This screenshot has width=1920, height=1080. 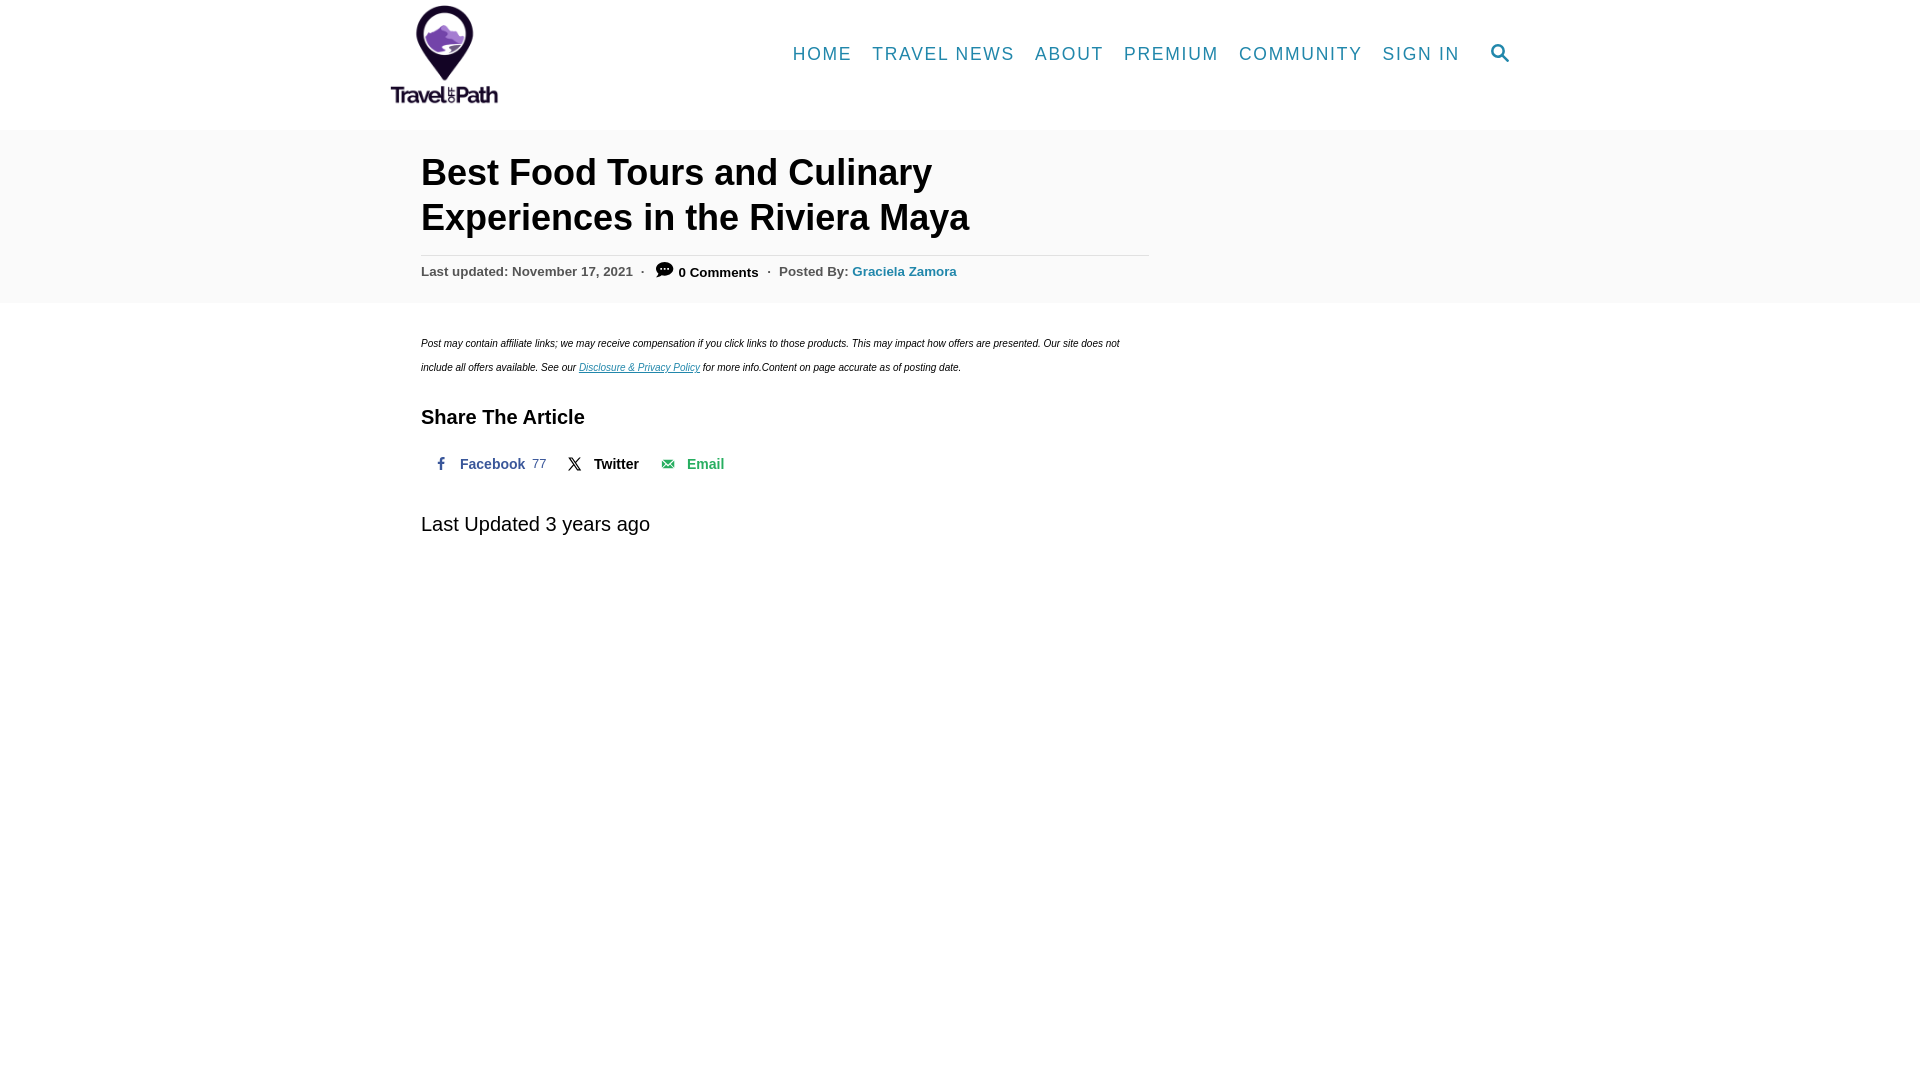 What do you see at coordinates (944, 54) in the screenshot?
I see `SEARCH` at bounding box center [944, 54].